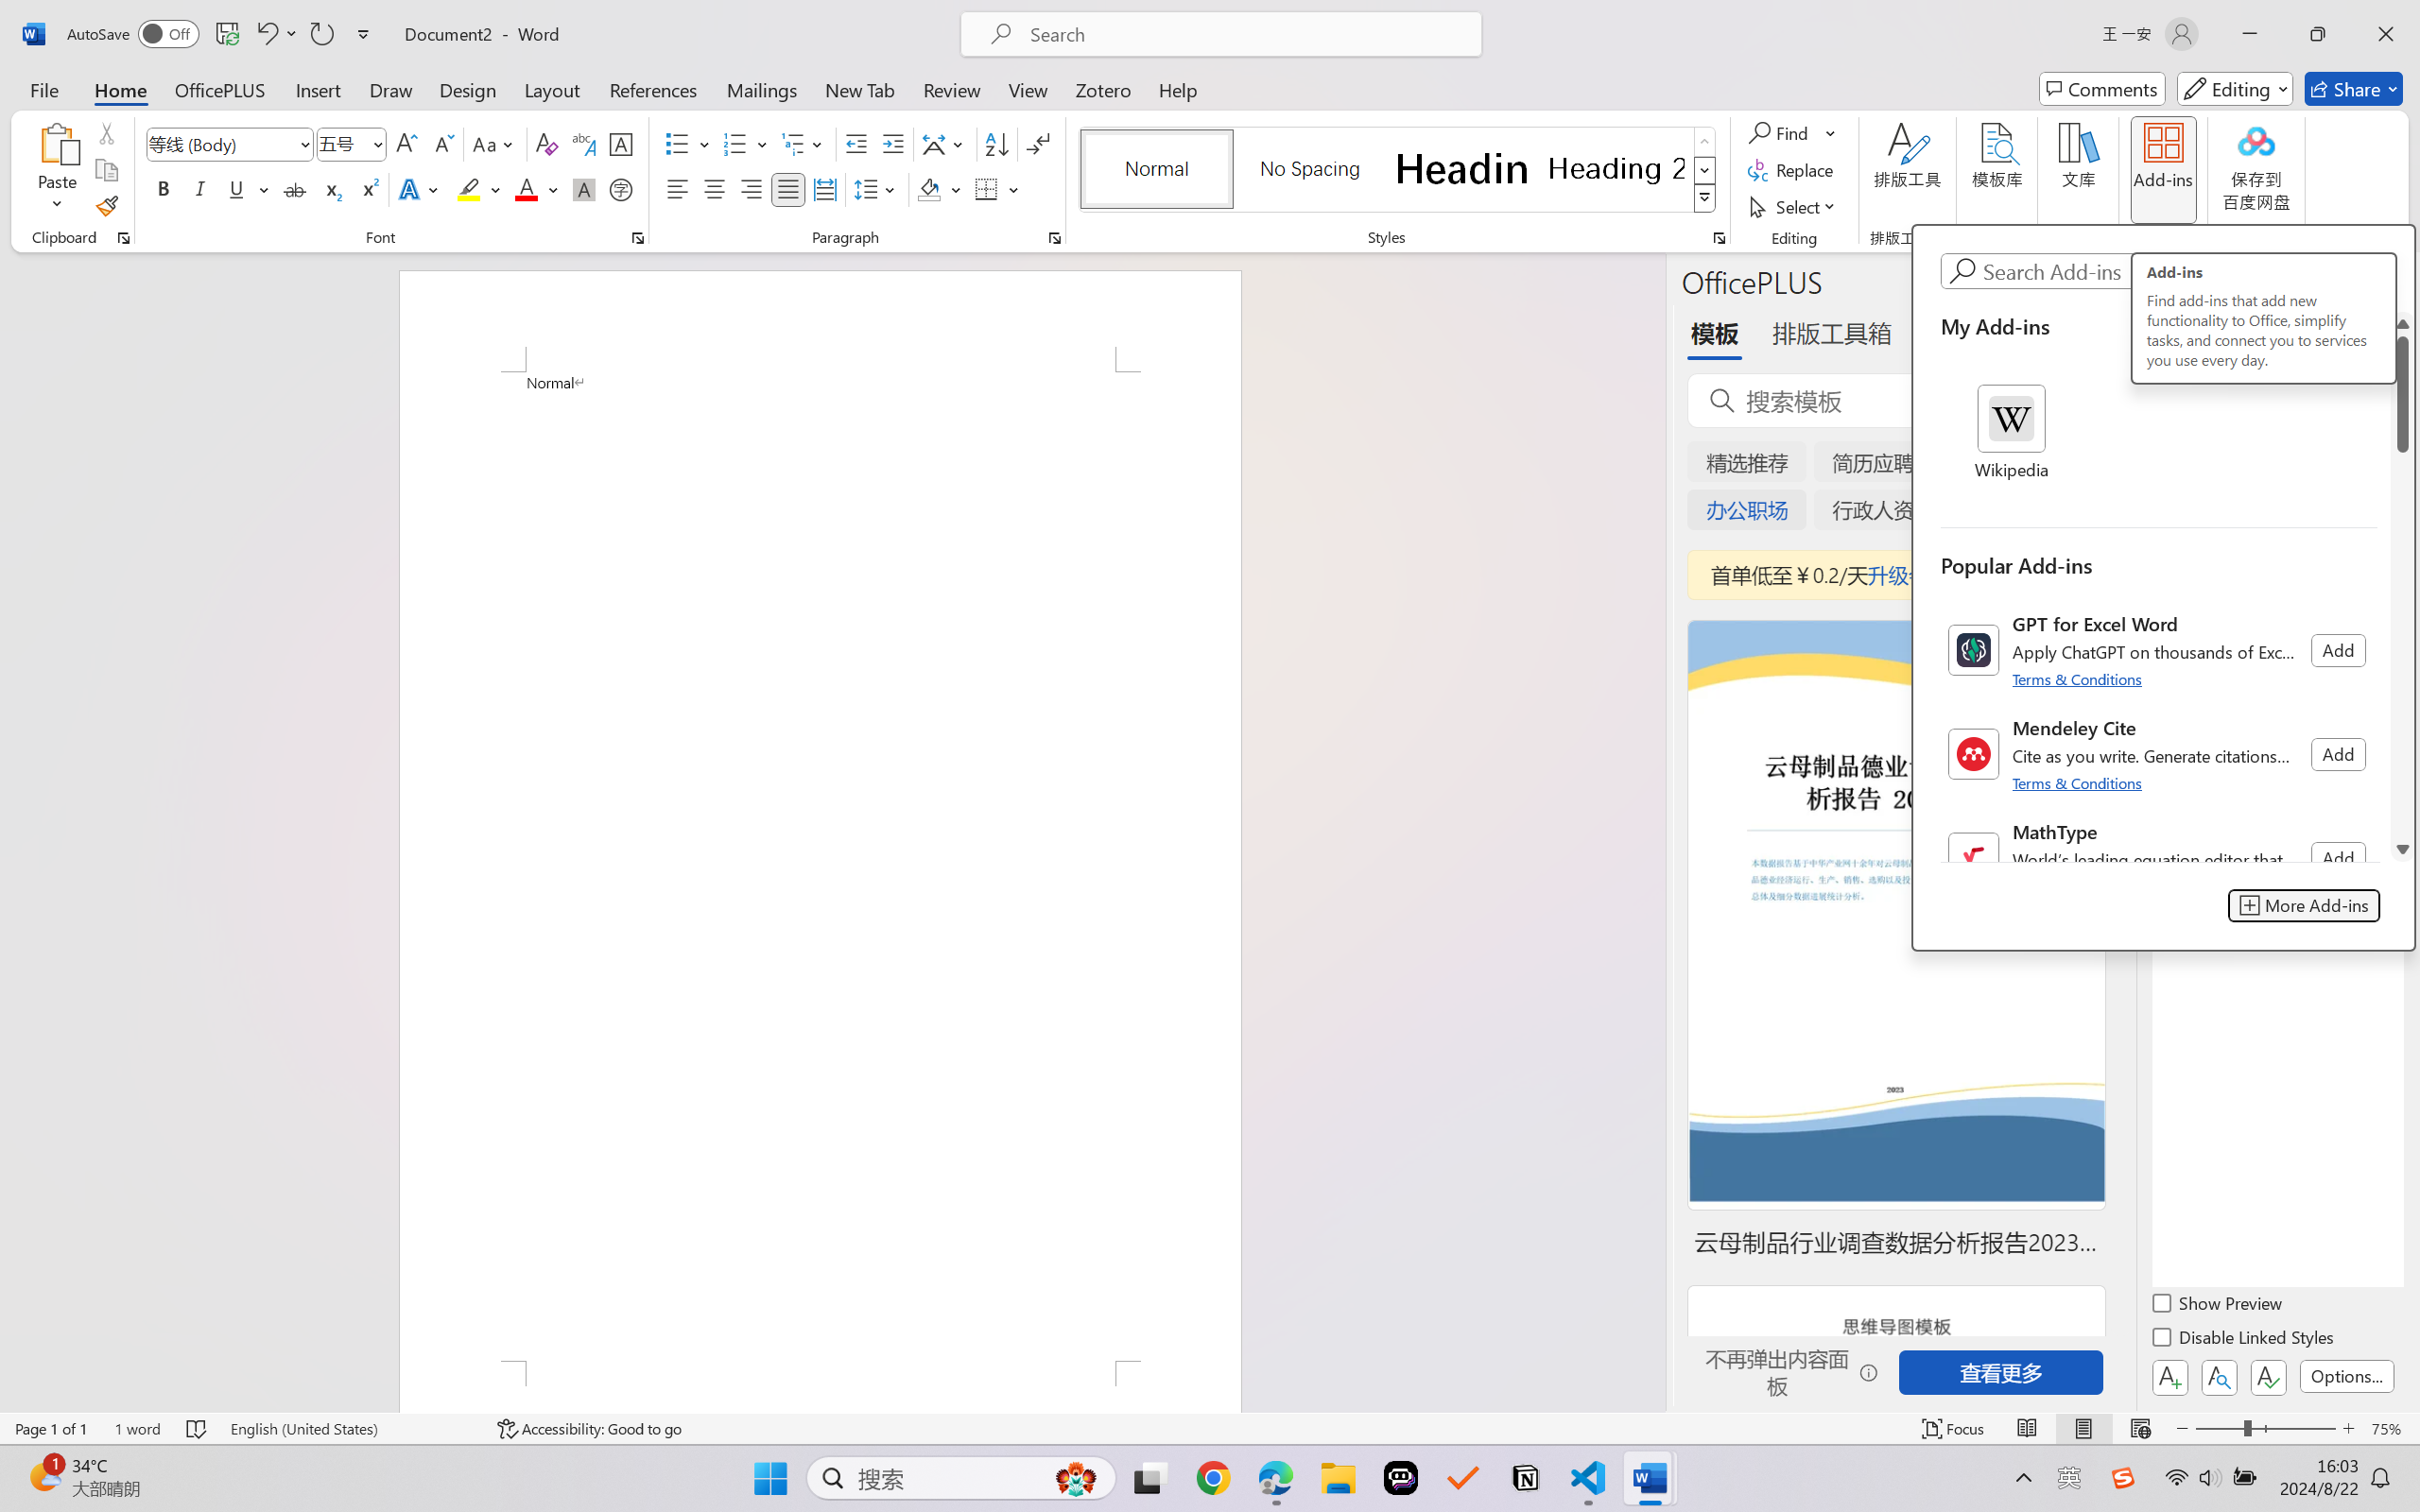 The image size is (2420, 1512). I want to click on Class: Net UI Tool Window, so click(2163, 587).